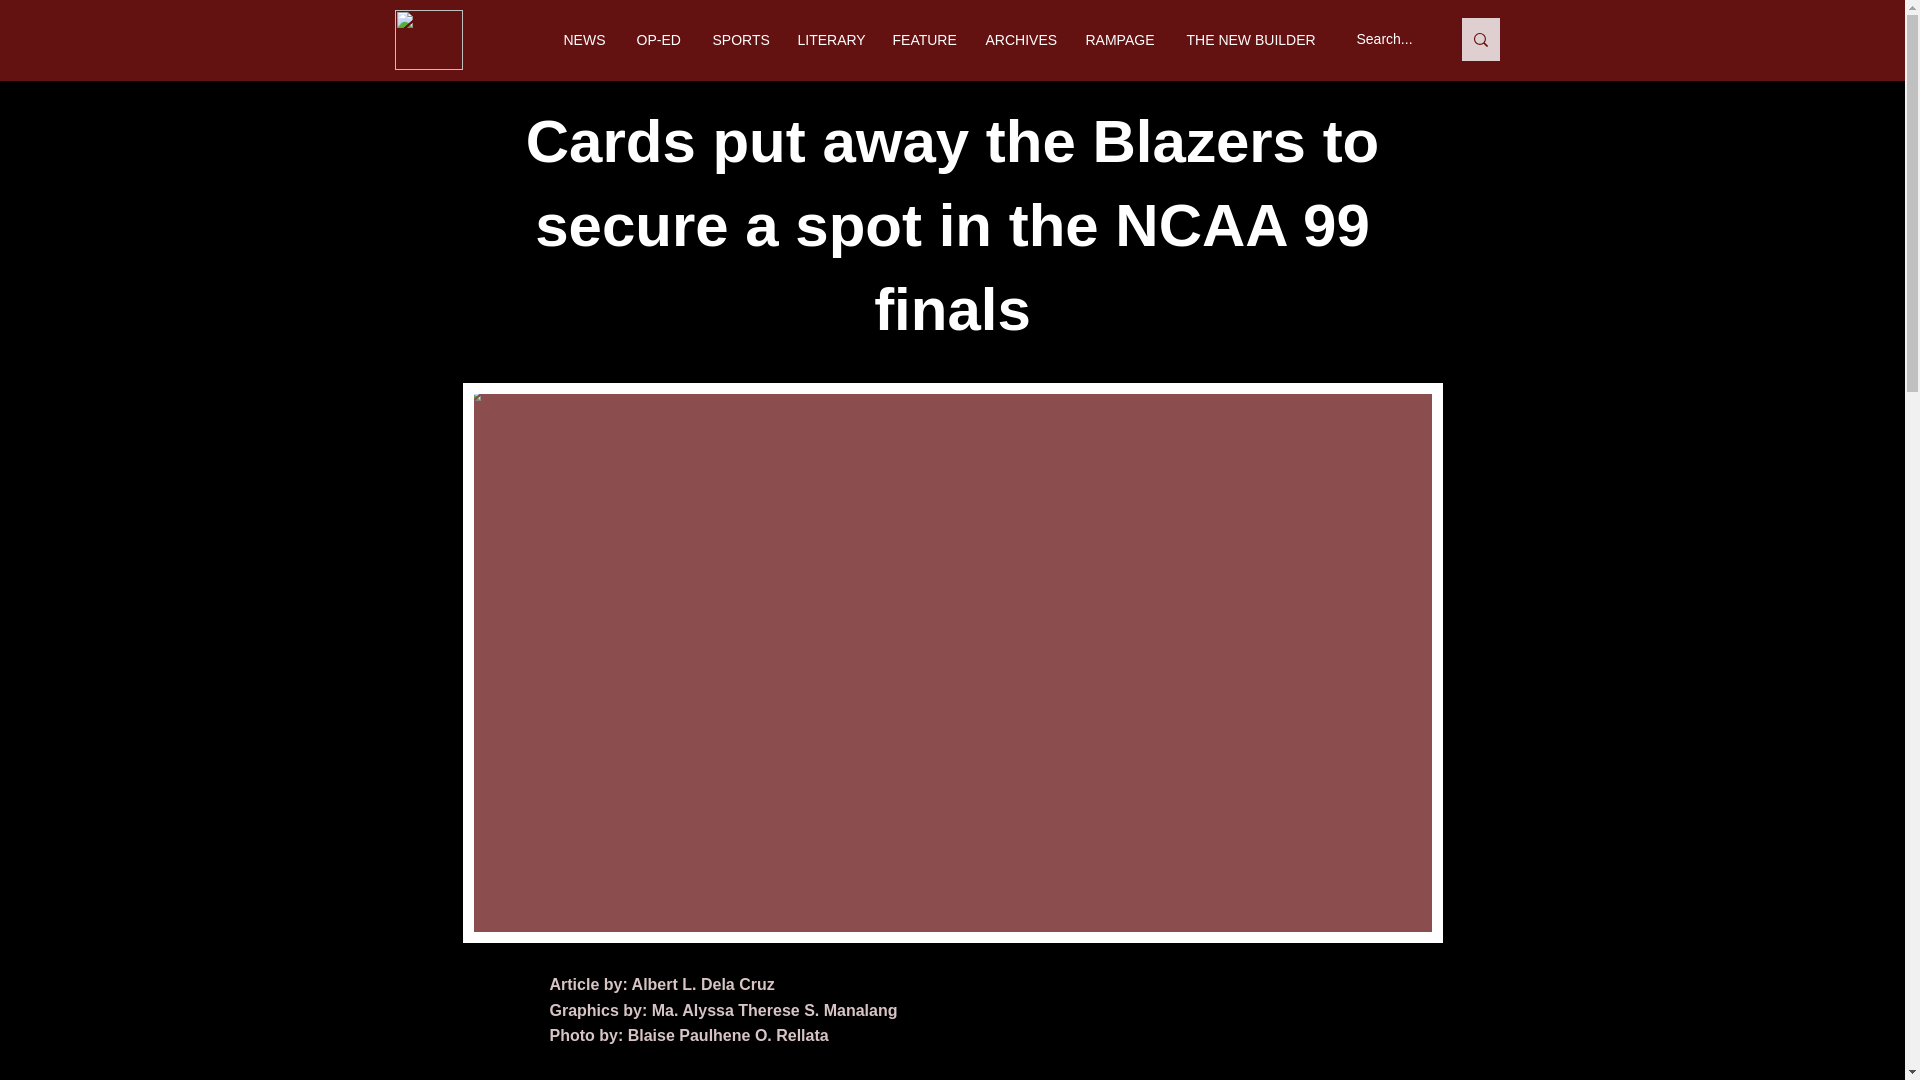 This screenshot has width=1920, height=1080. I want to click on FEATURE, so click(924, 40).